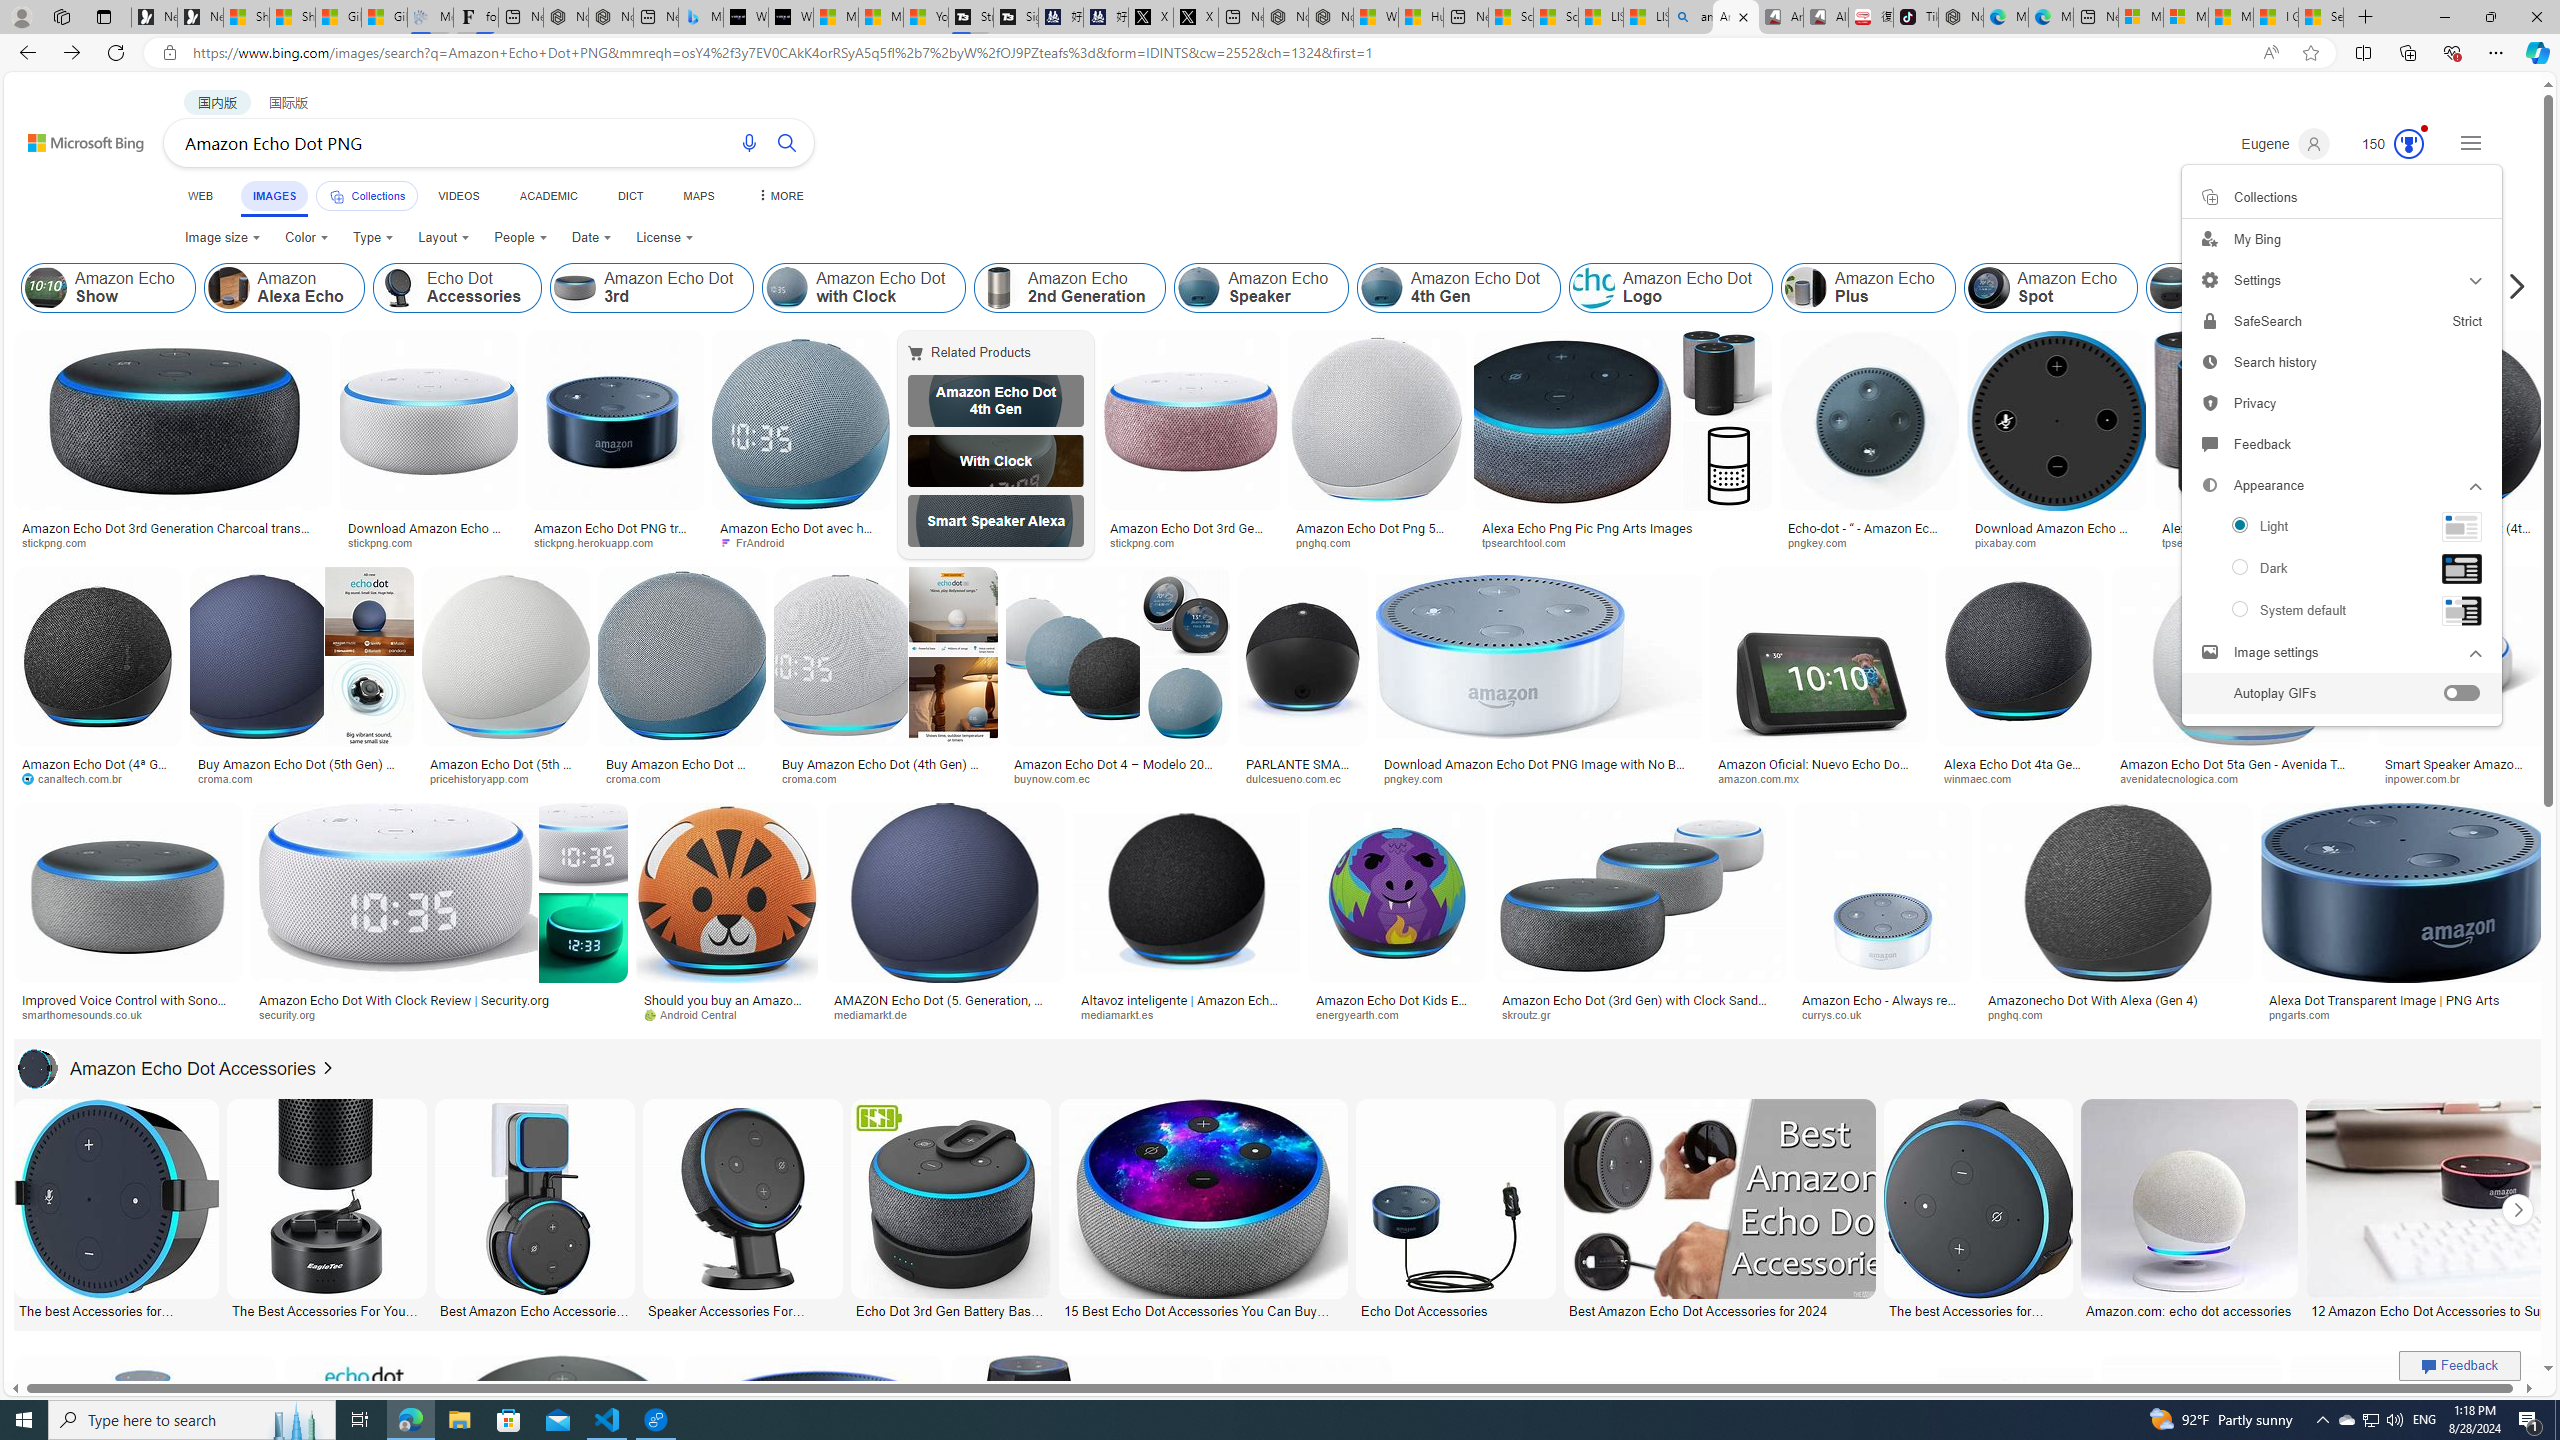 This screenshot has width=2560, height=1440. I want to click on Search using voice, so click(750, 142).